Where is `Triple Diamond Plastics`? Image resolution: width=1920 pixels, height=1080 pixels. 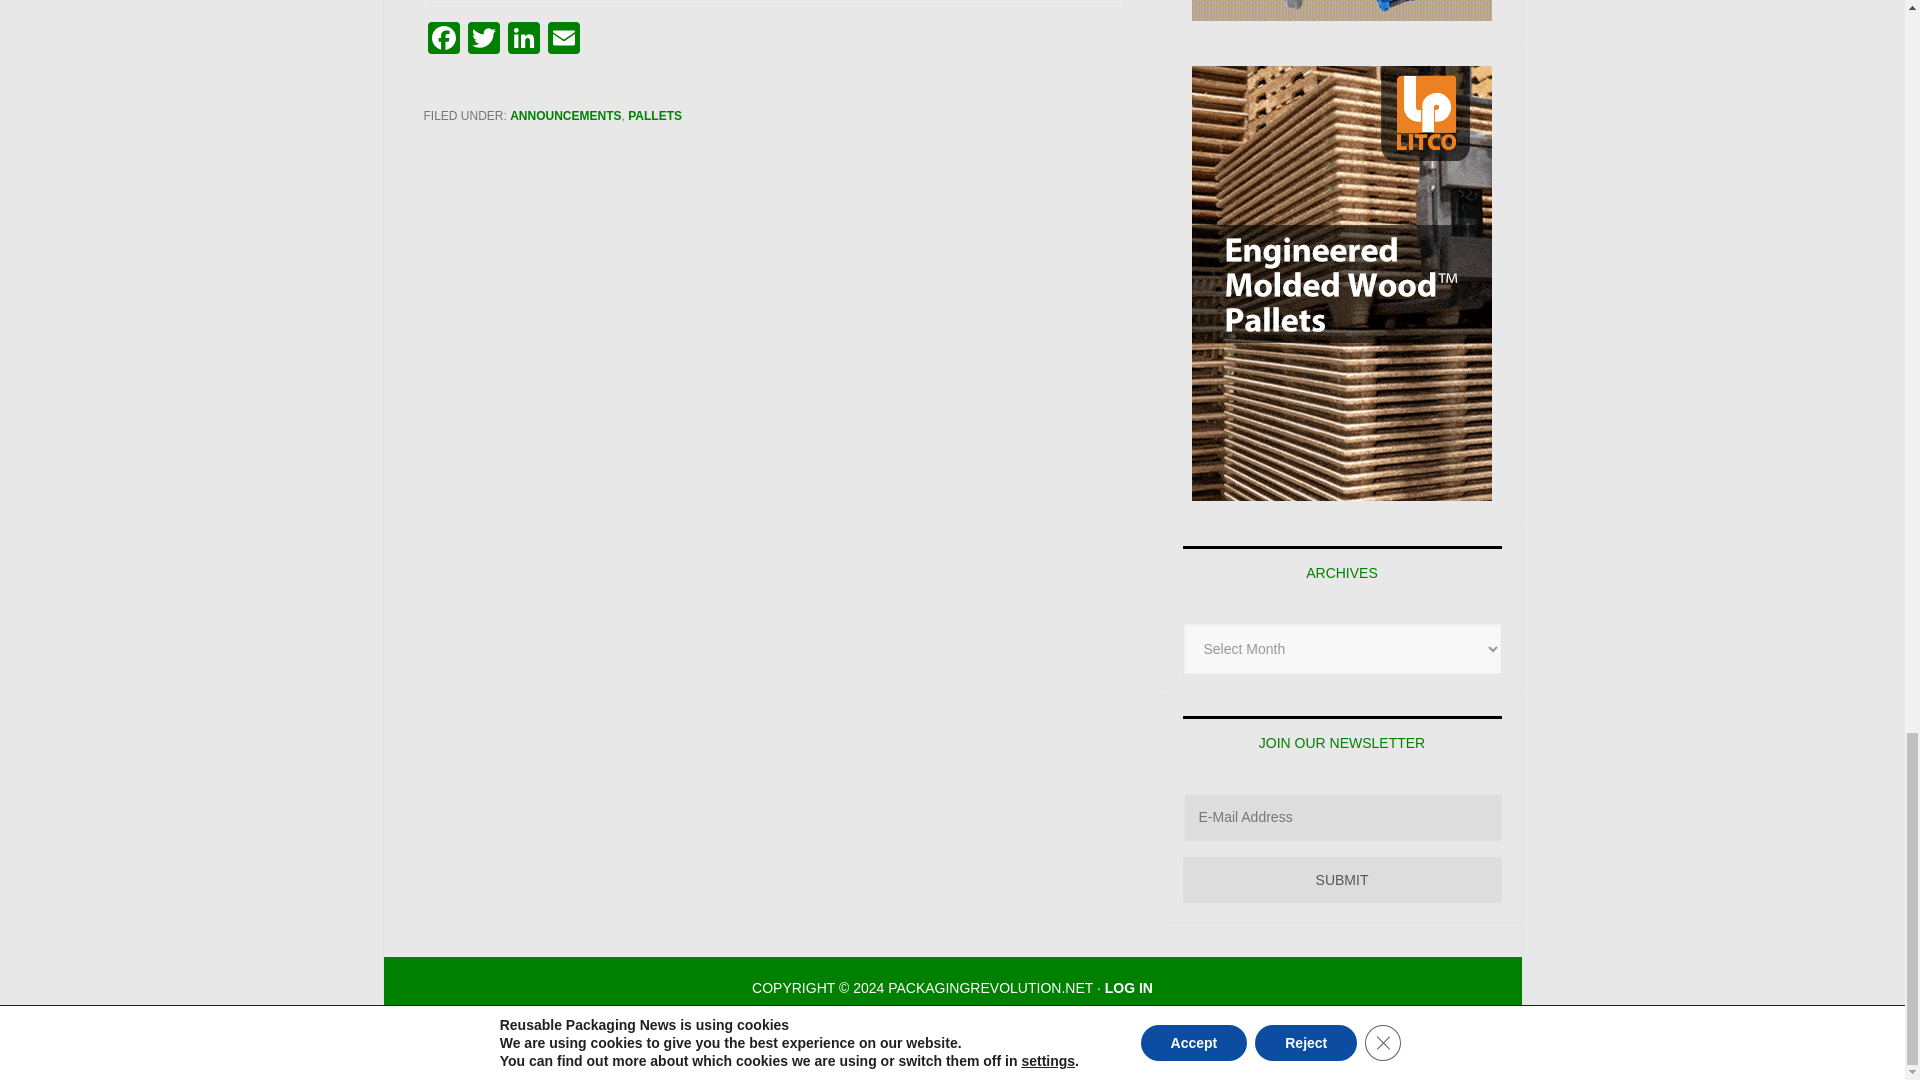
Triple Diamond Plastics is located at coordinates (1342, 10).